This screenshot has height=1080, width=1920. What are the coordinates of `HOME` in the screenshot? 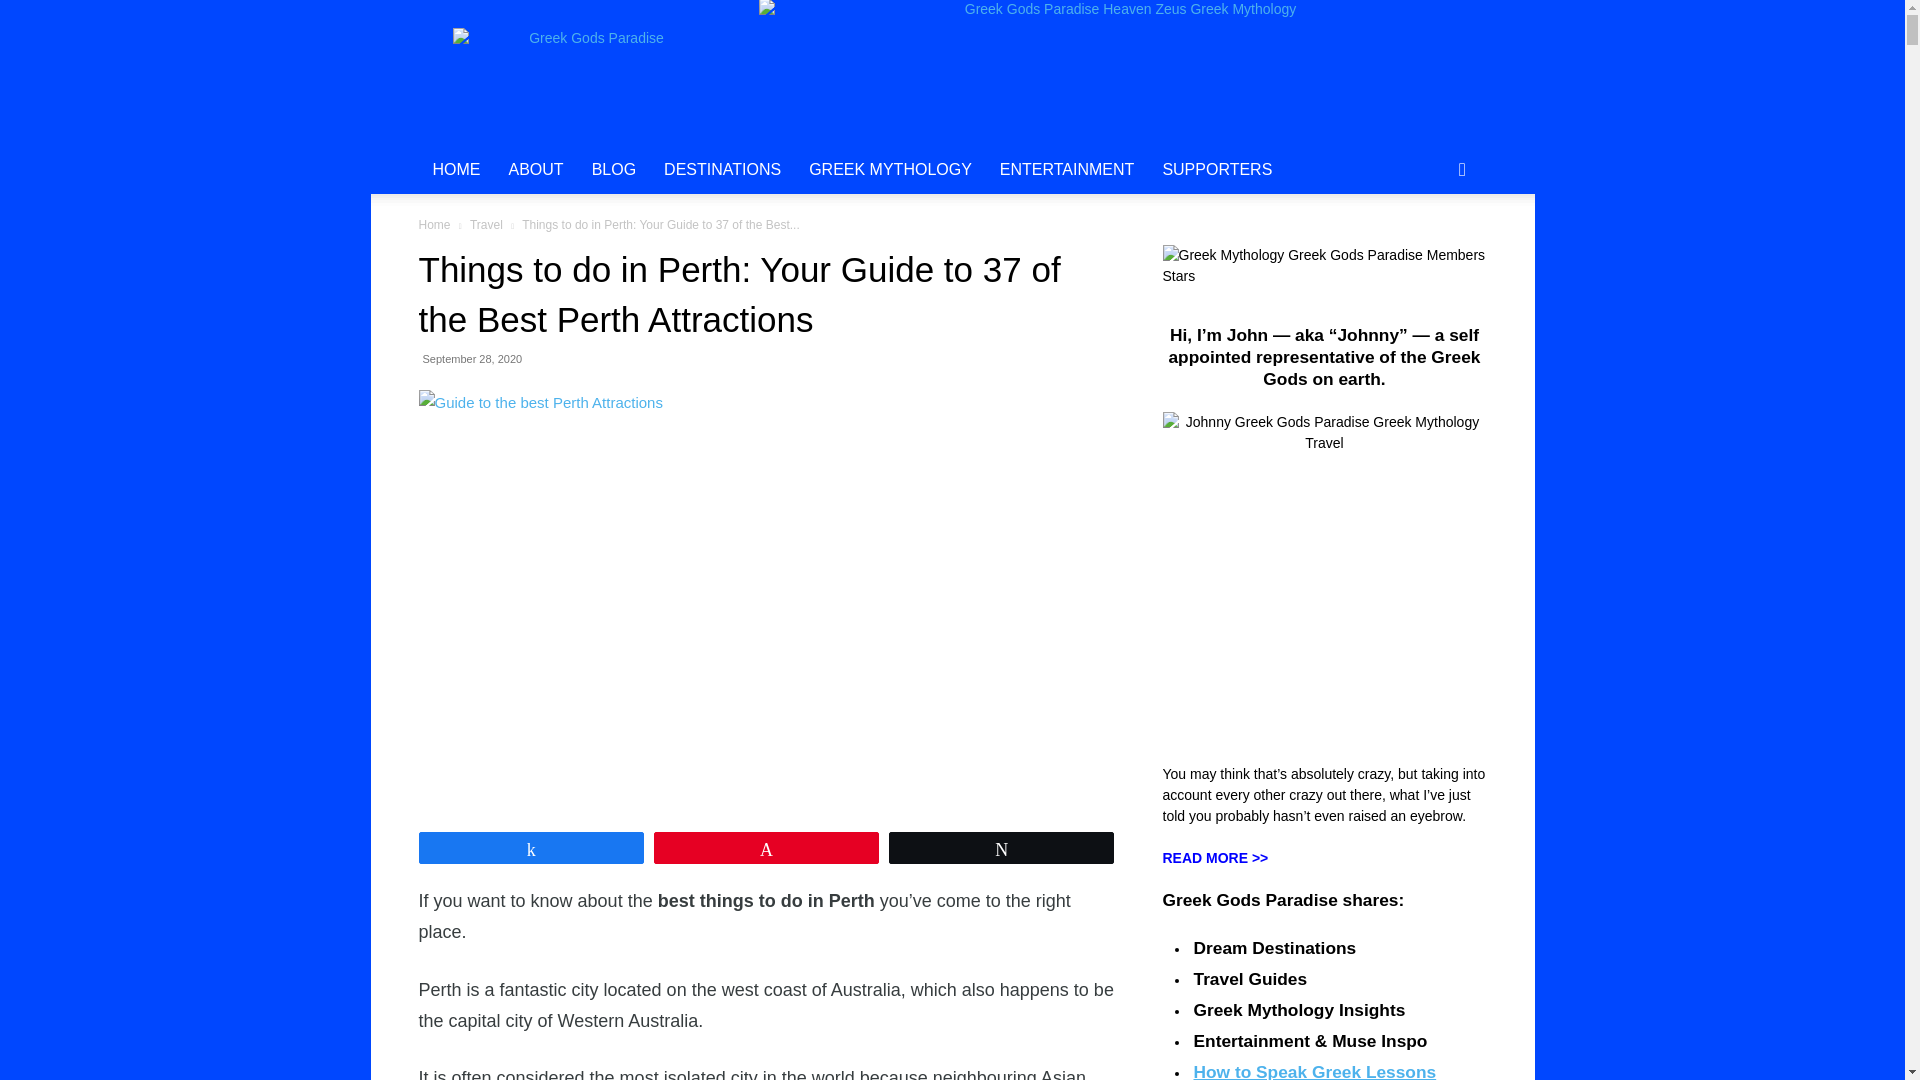 It's located at (456, 170).